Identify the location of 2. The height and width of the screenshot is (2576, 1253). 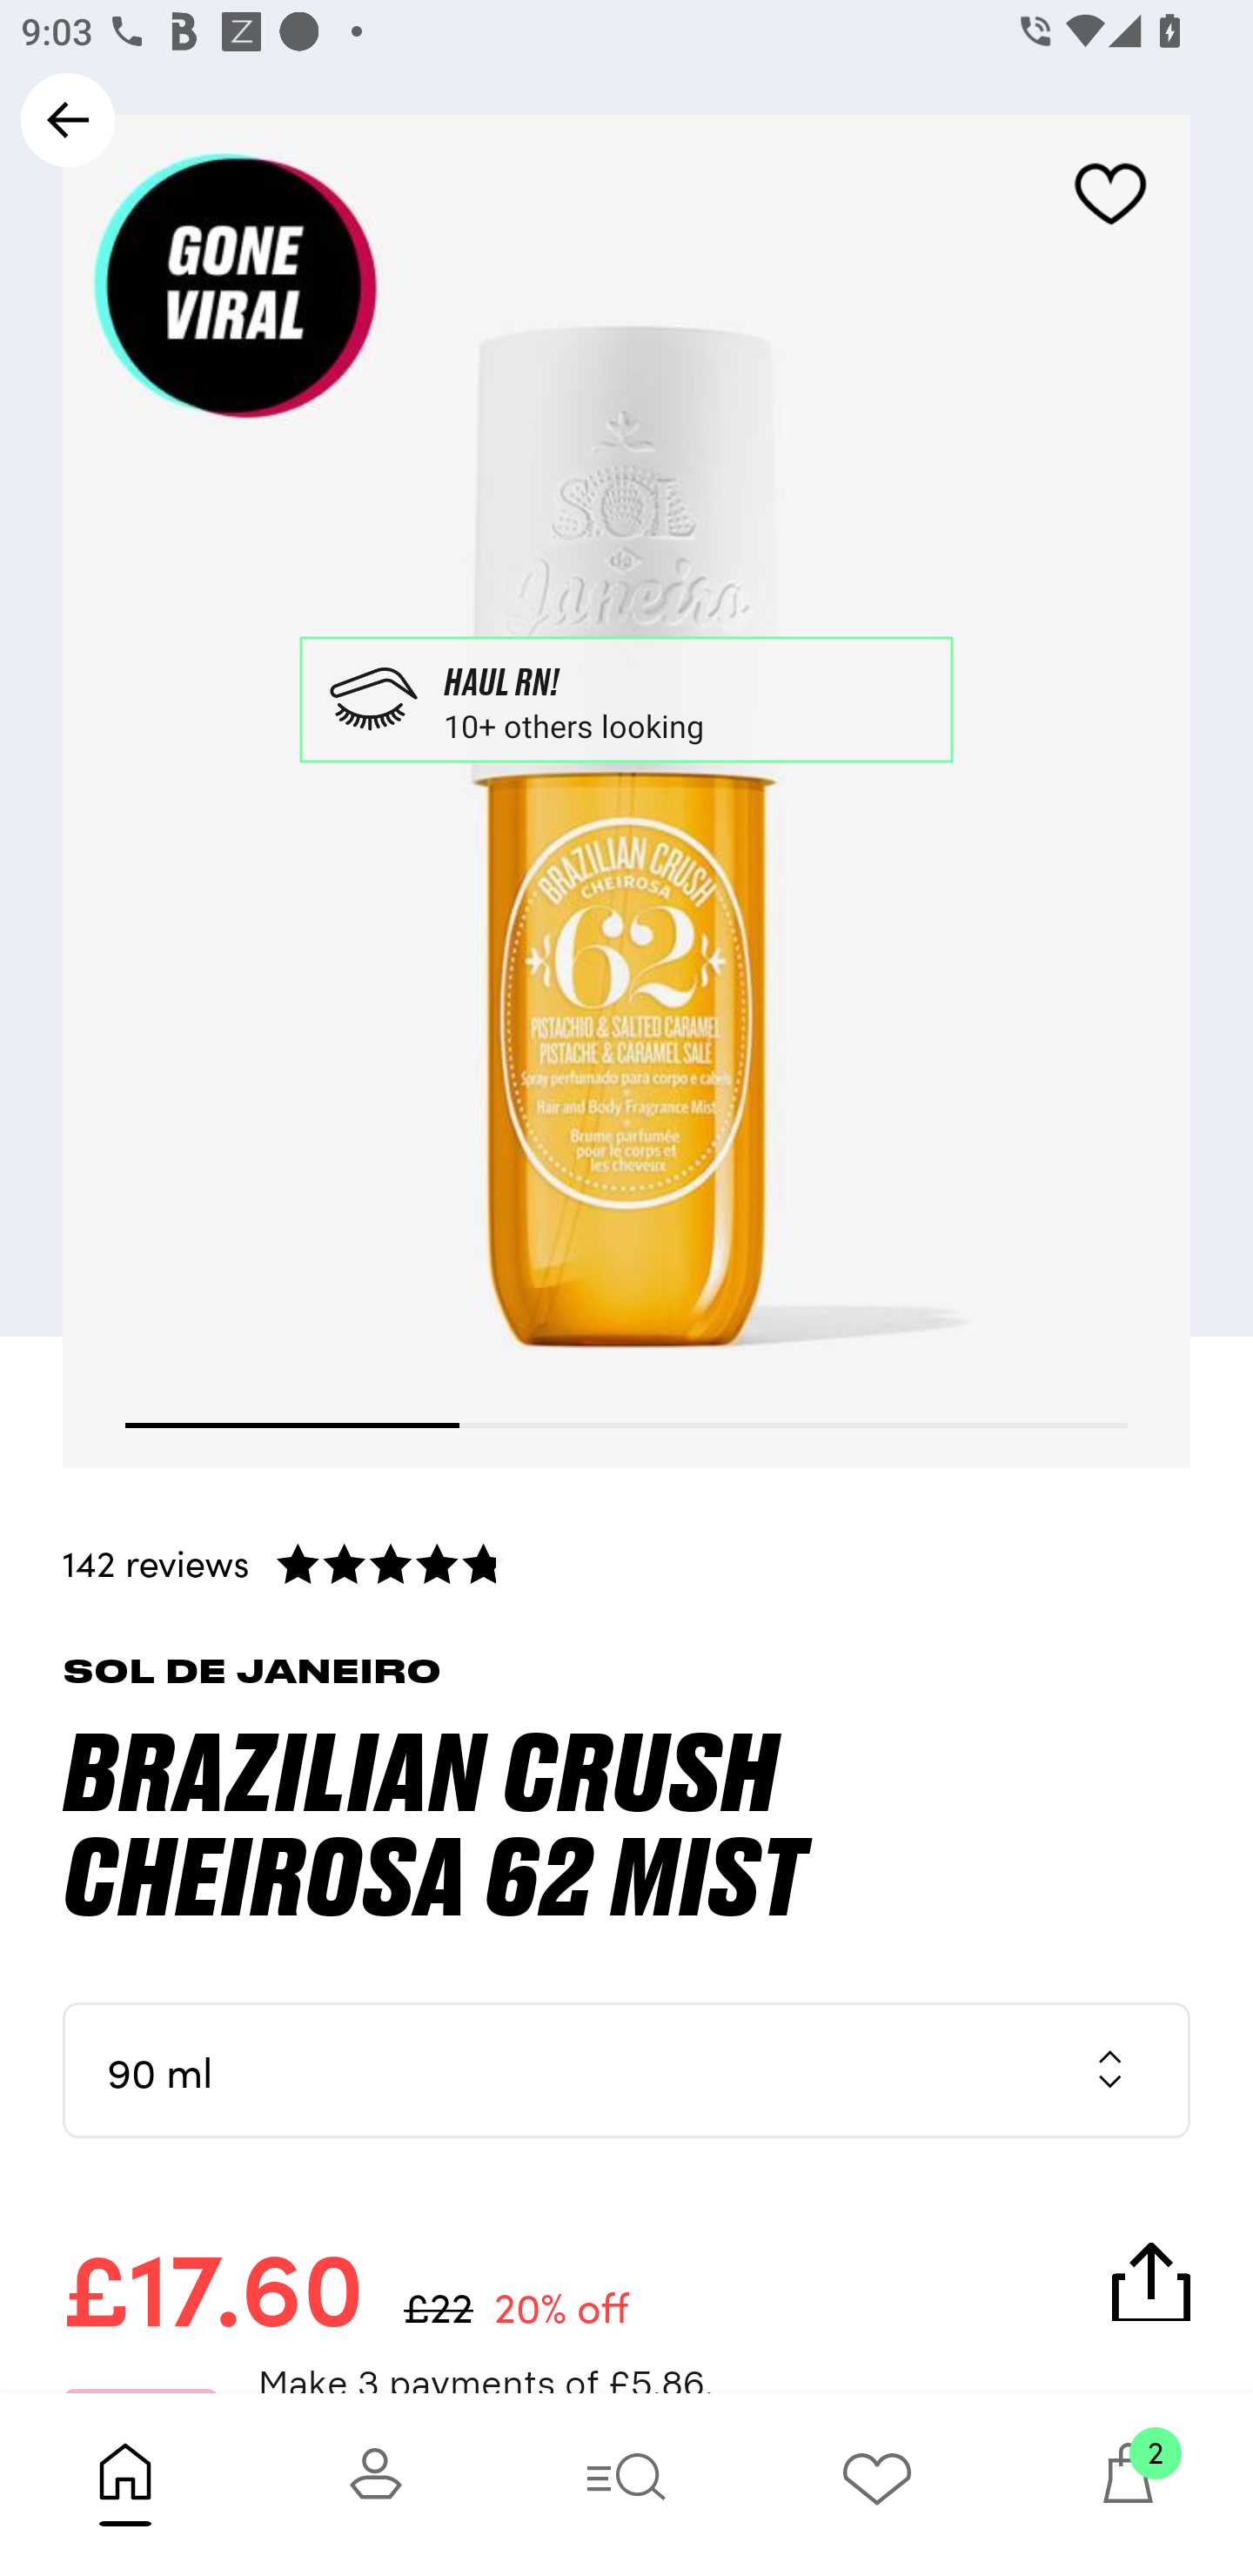
(1128, 2484).